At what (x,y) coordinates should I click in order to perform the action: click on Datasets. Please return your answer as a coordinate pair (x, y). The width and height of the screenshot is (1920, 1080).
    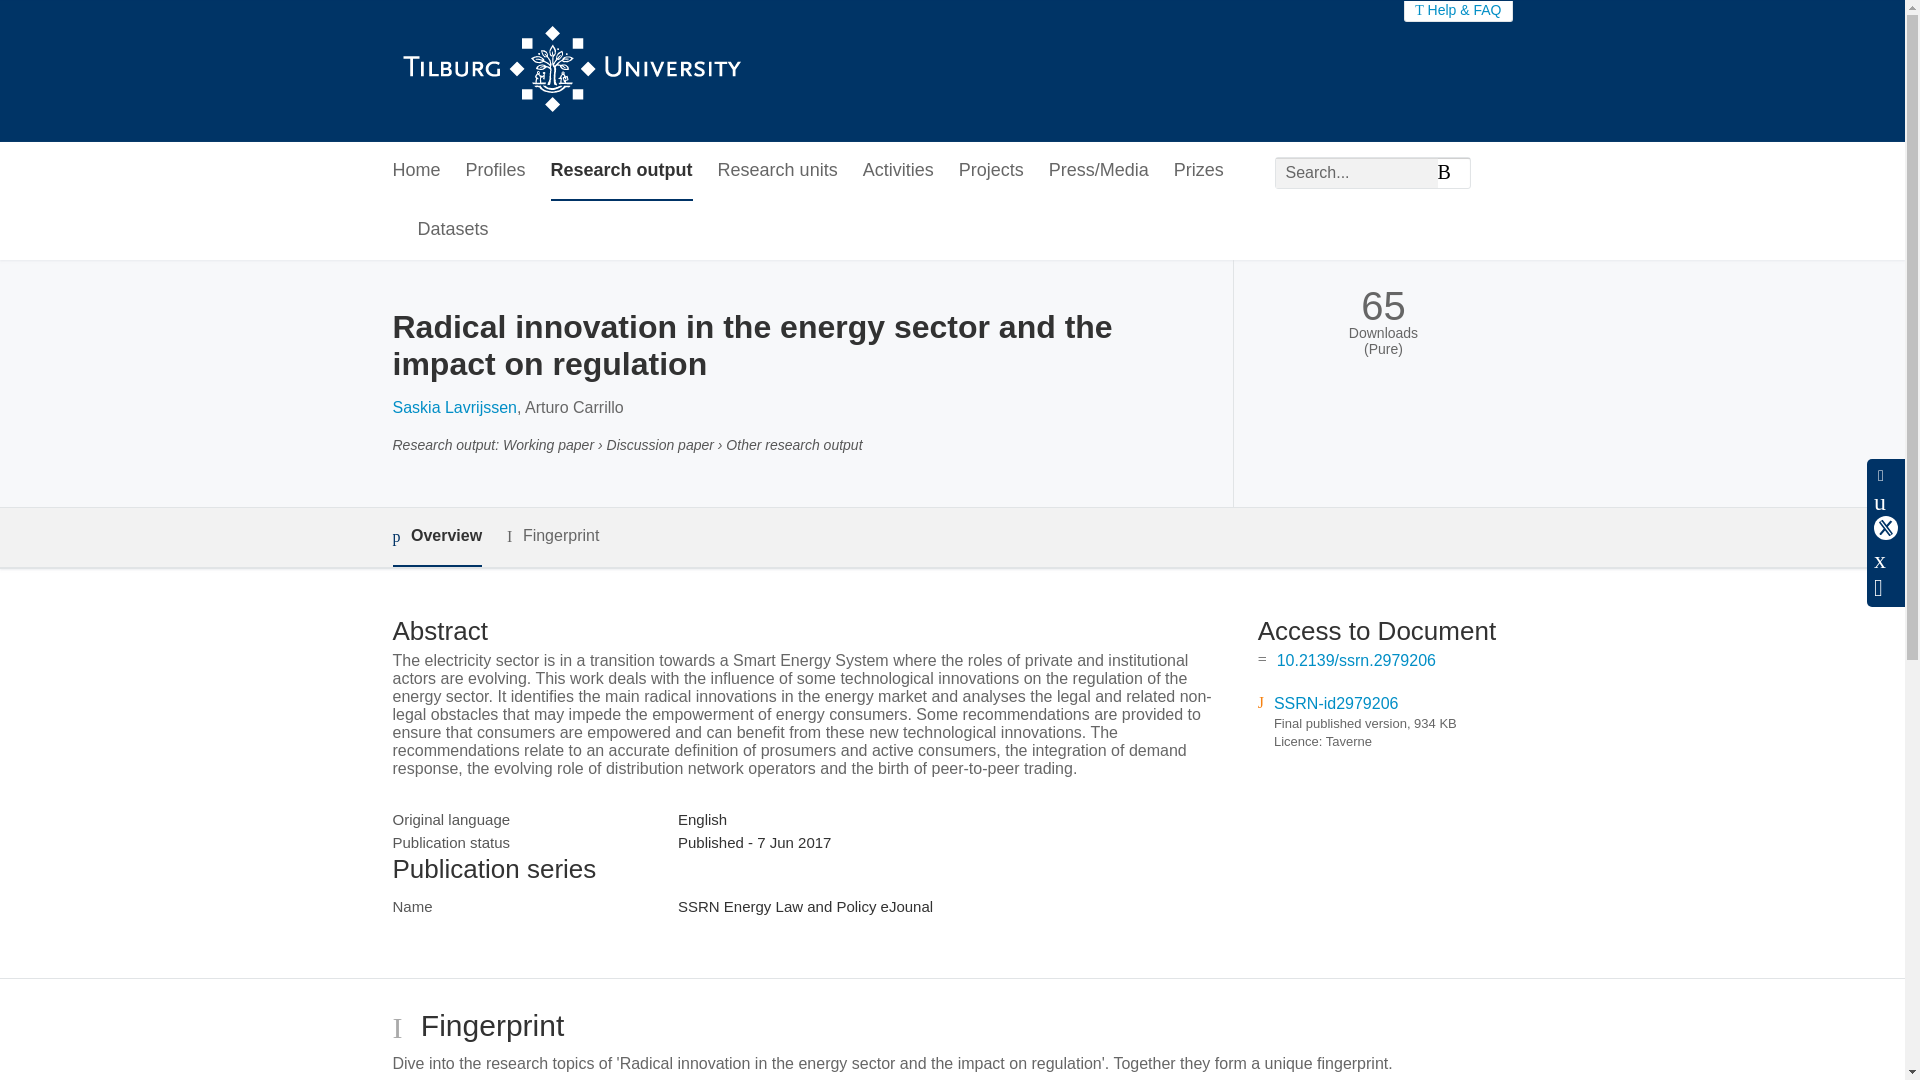
    Looking at the image, I should click on (454, 230).